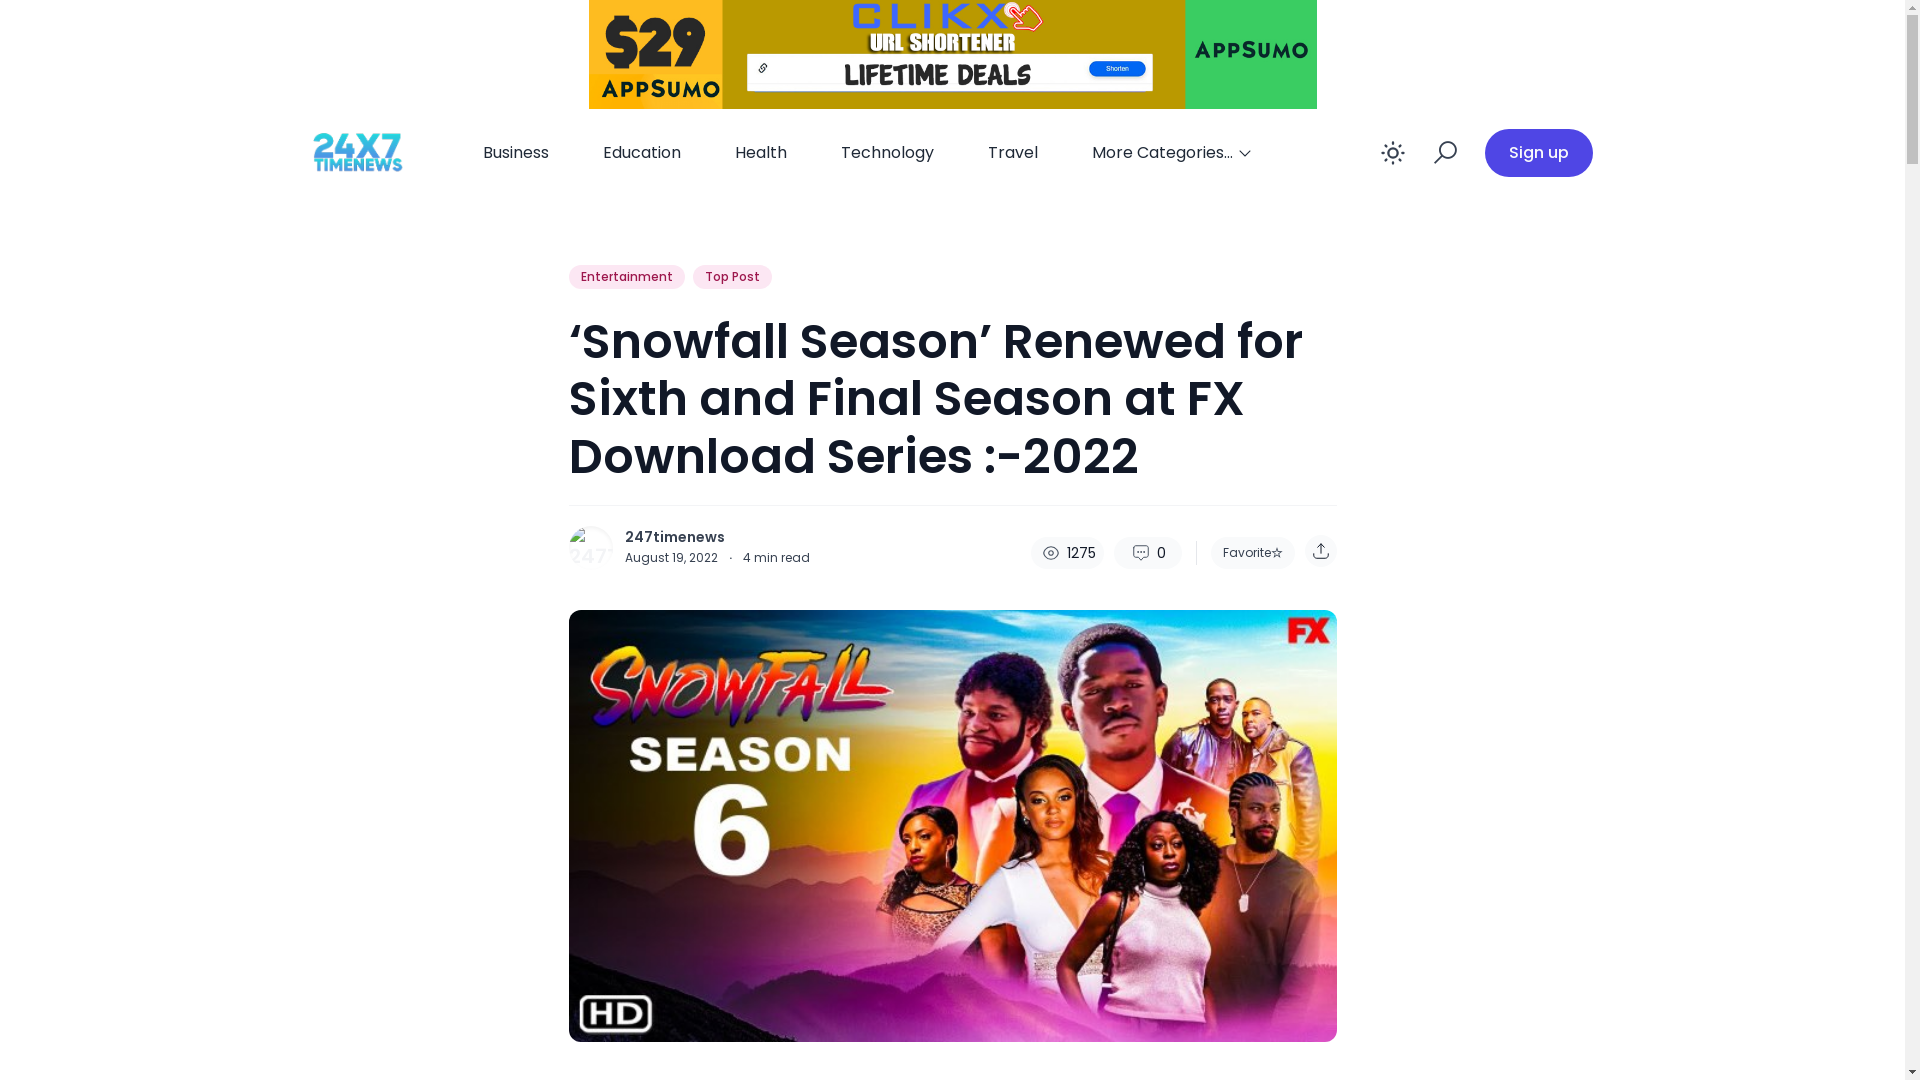 Image resolution: width=1920 pixels, height=1080 pixels. I want to click on Entertainment, so click(626, 277).